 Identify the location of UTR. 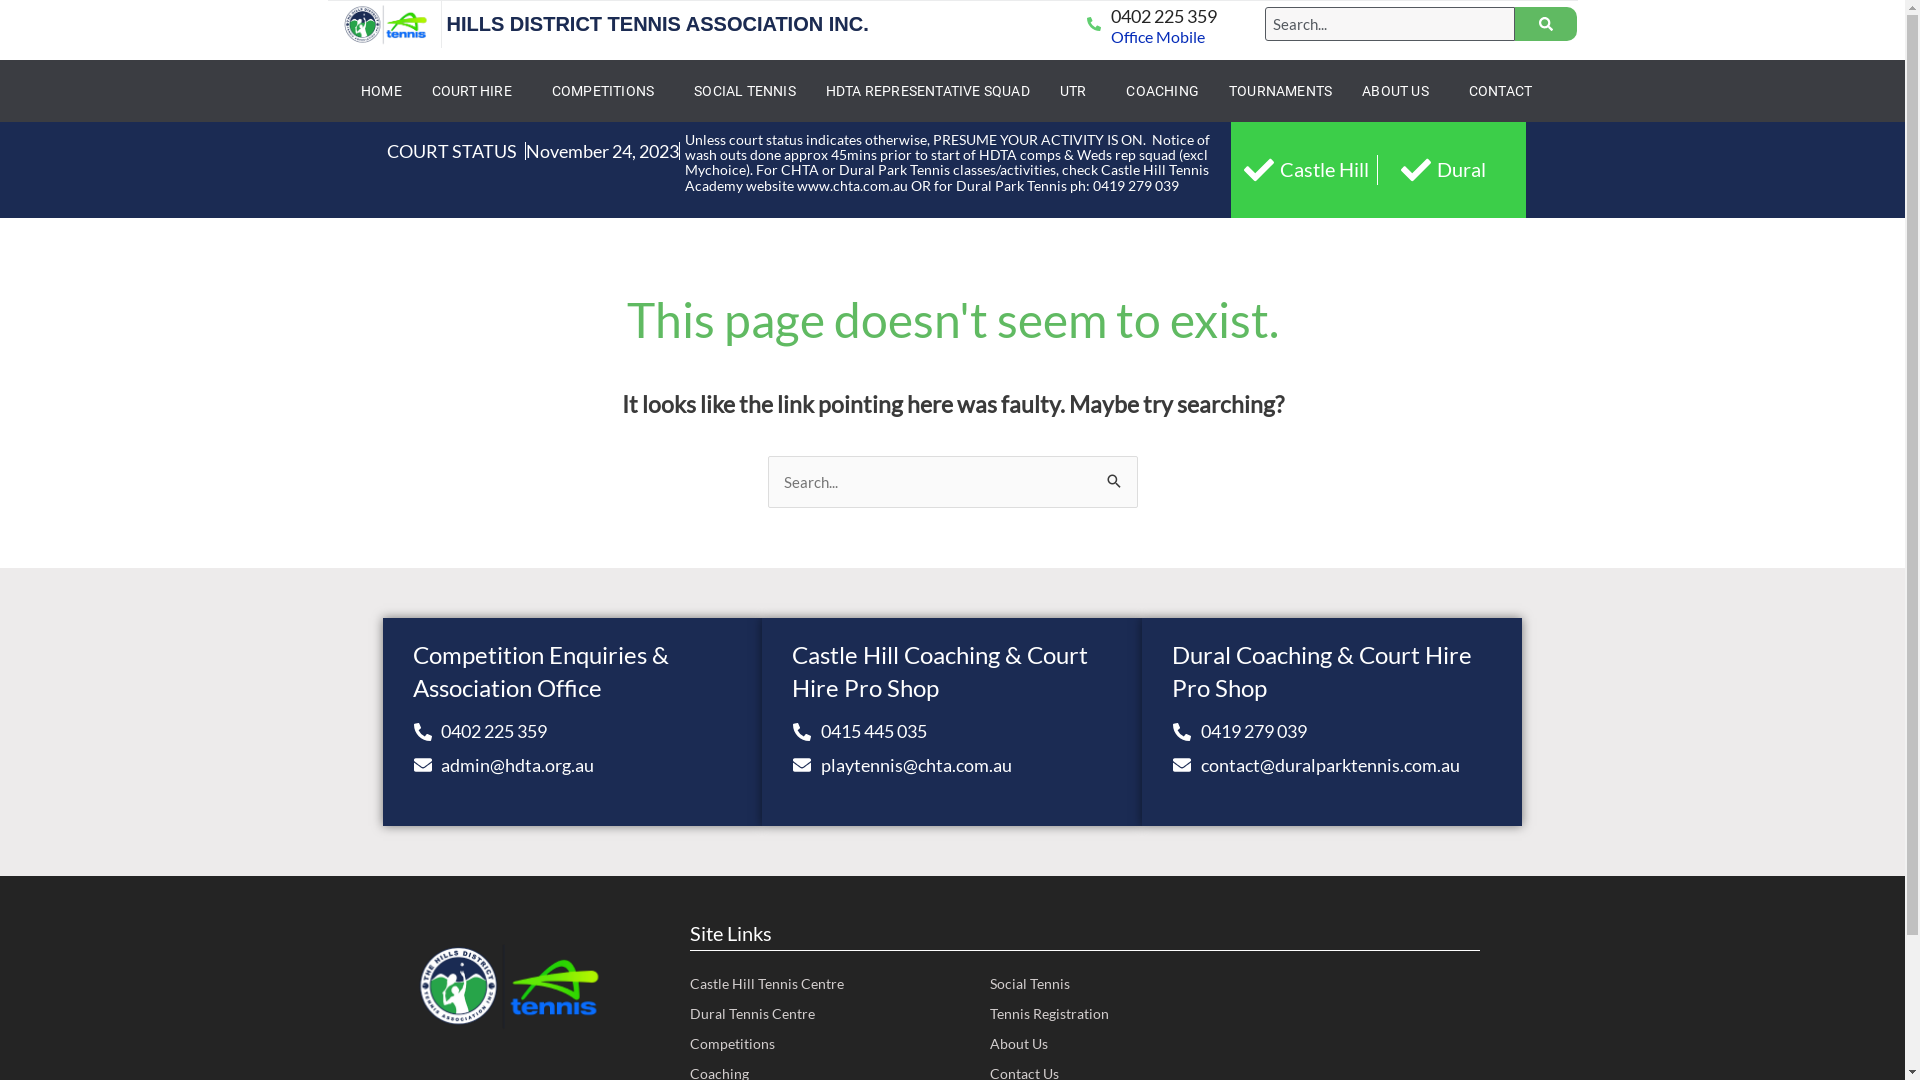
(1078, 91).